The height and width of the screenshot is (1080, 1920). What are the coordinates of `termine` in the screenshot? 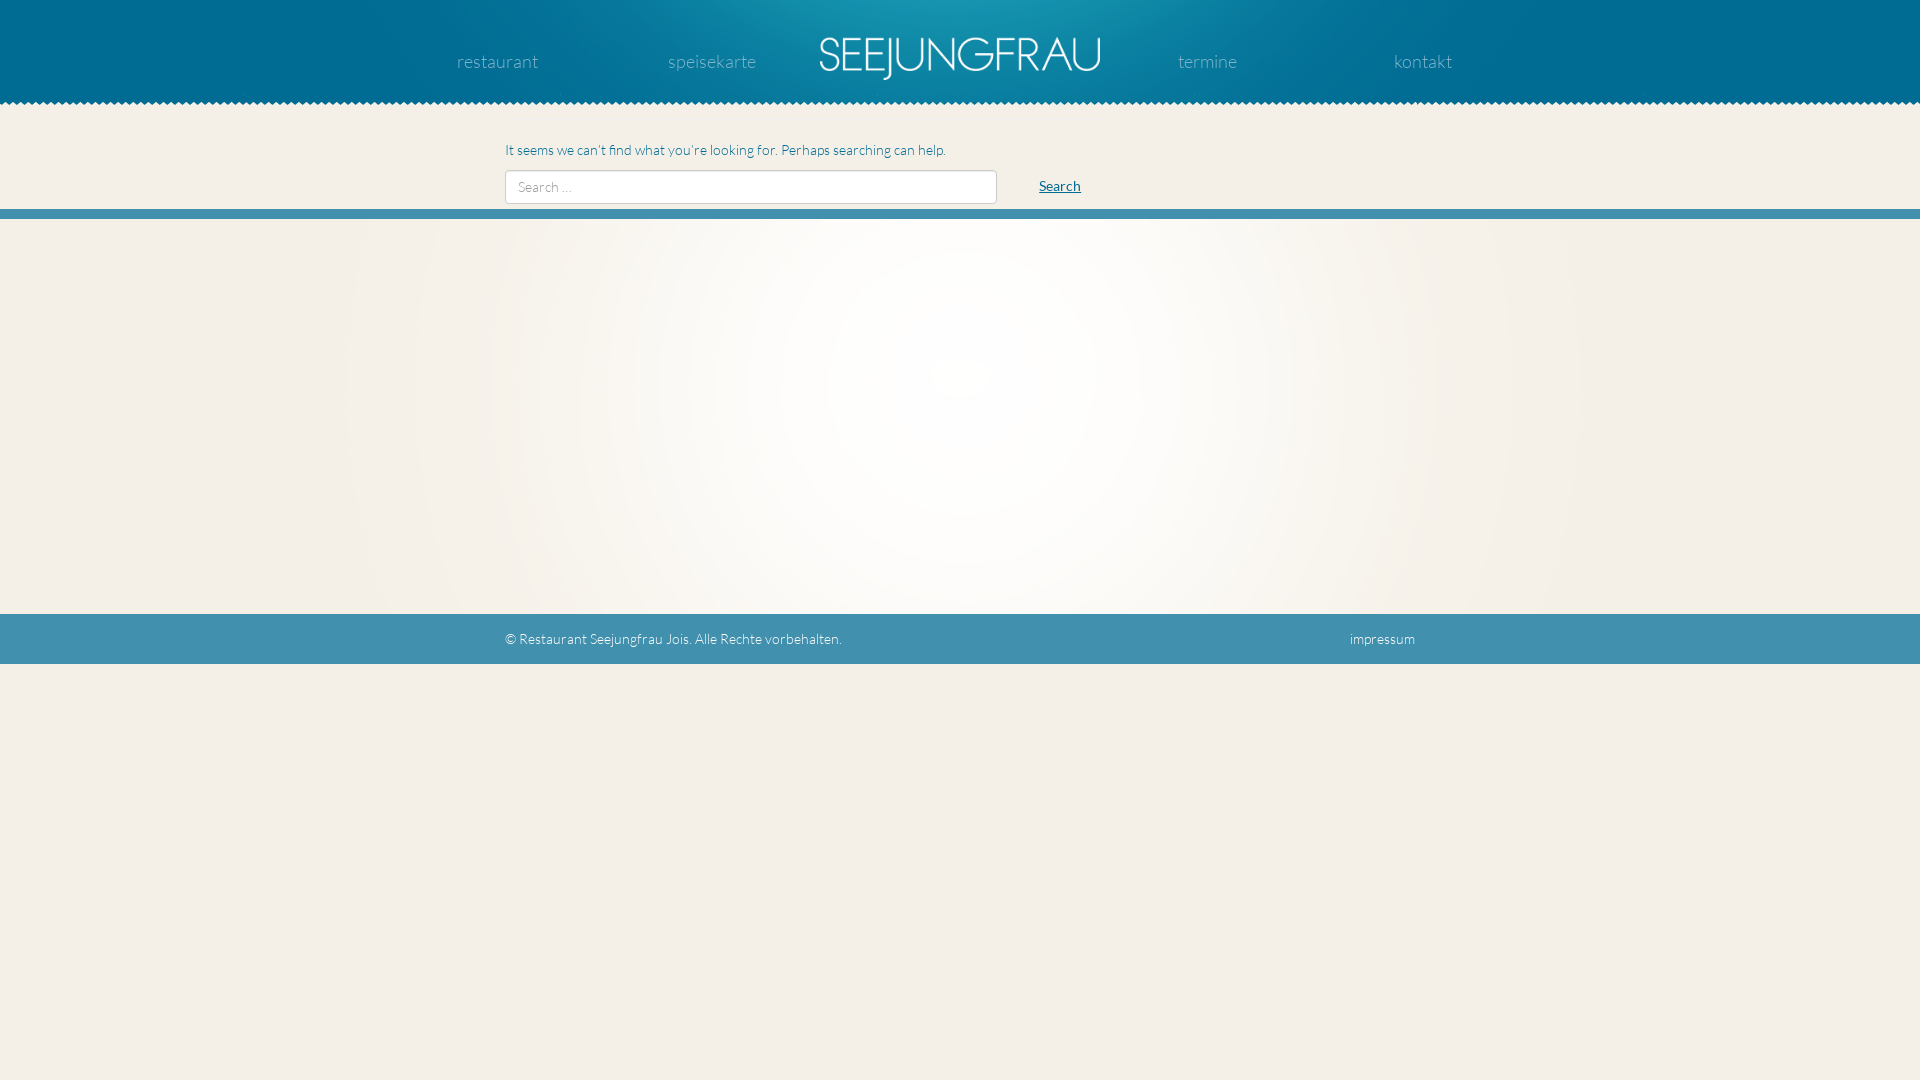 It's located at (1208, 61).